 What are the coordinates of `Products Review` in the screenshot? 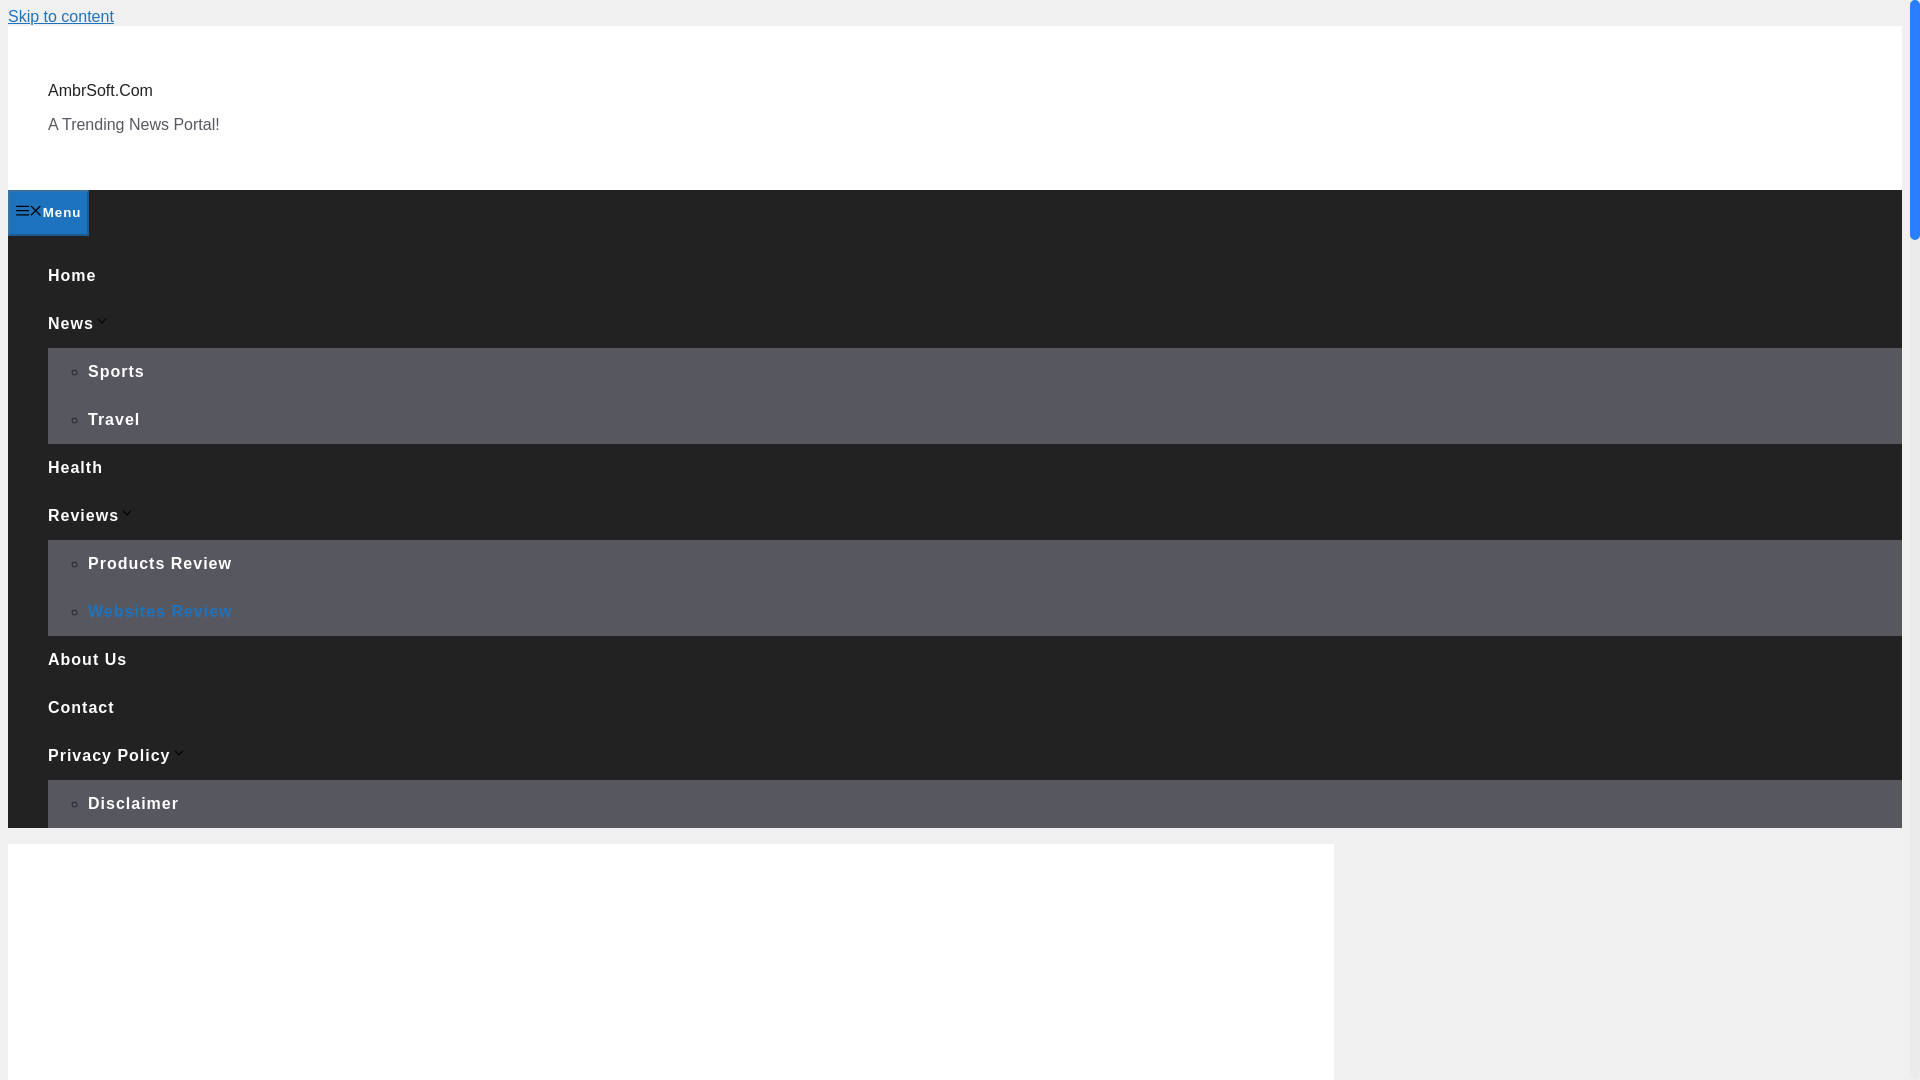 It's located at (160, 564).